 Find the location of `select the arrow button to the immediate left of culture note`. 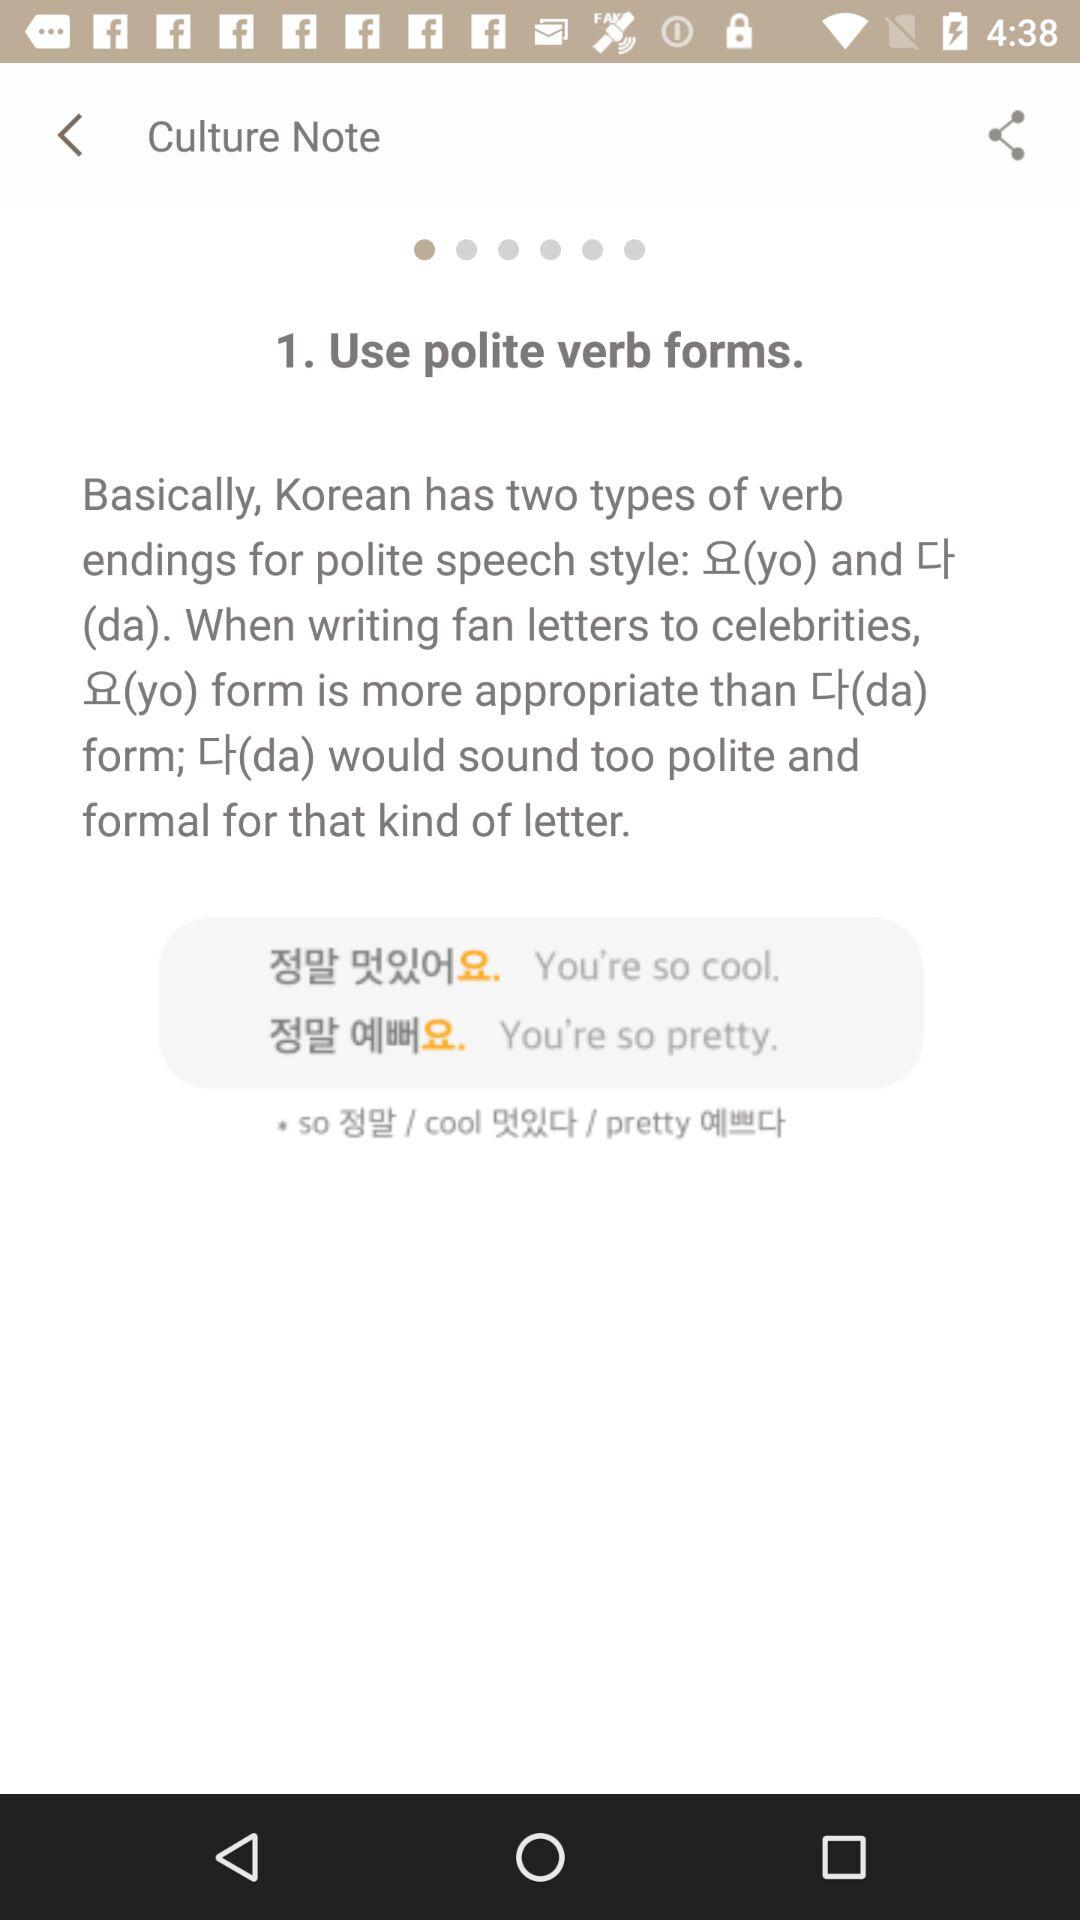

select the arrow button to the immediate left of culture note is located at coordinates (73, 135).